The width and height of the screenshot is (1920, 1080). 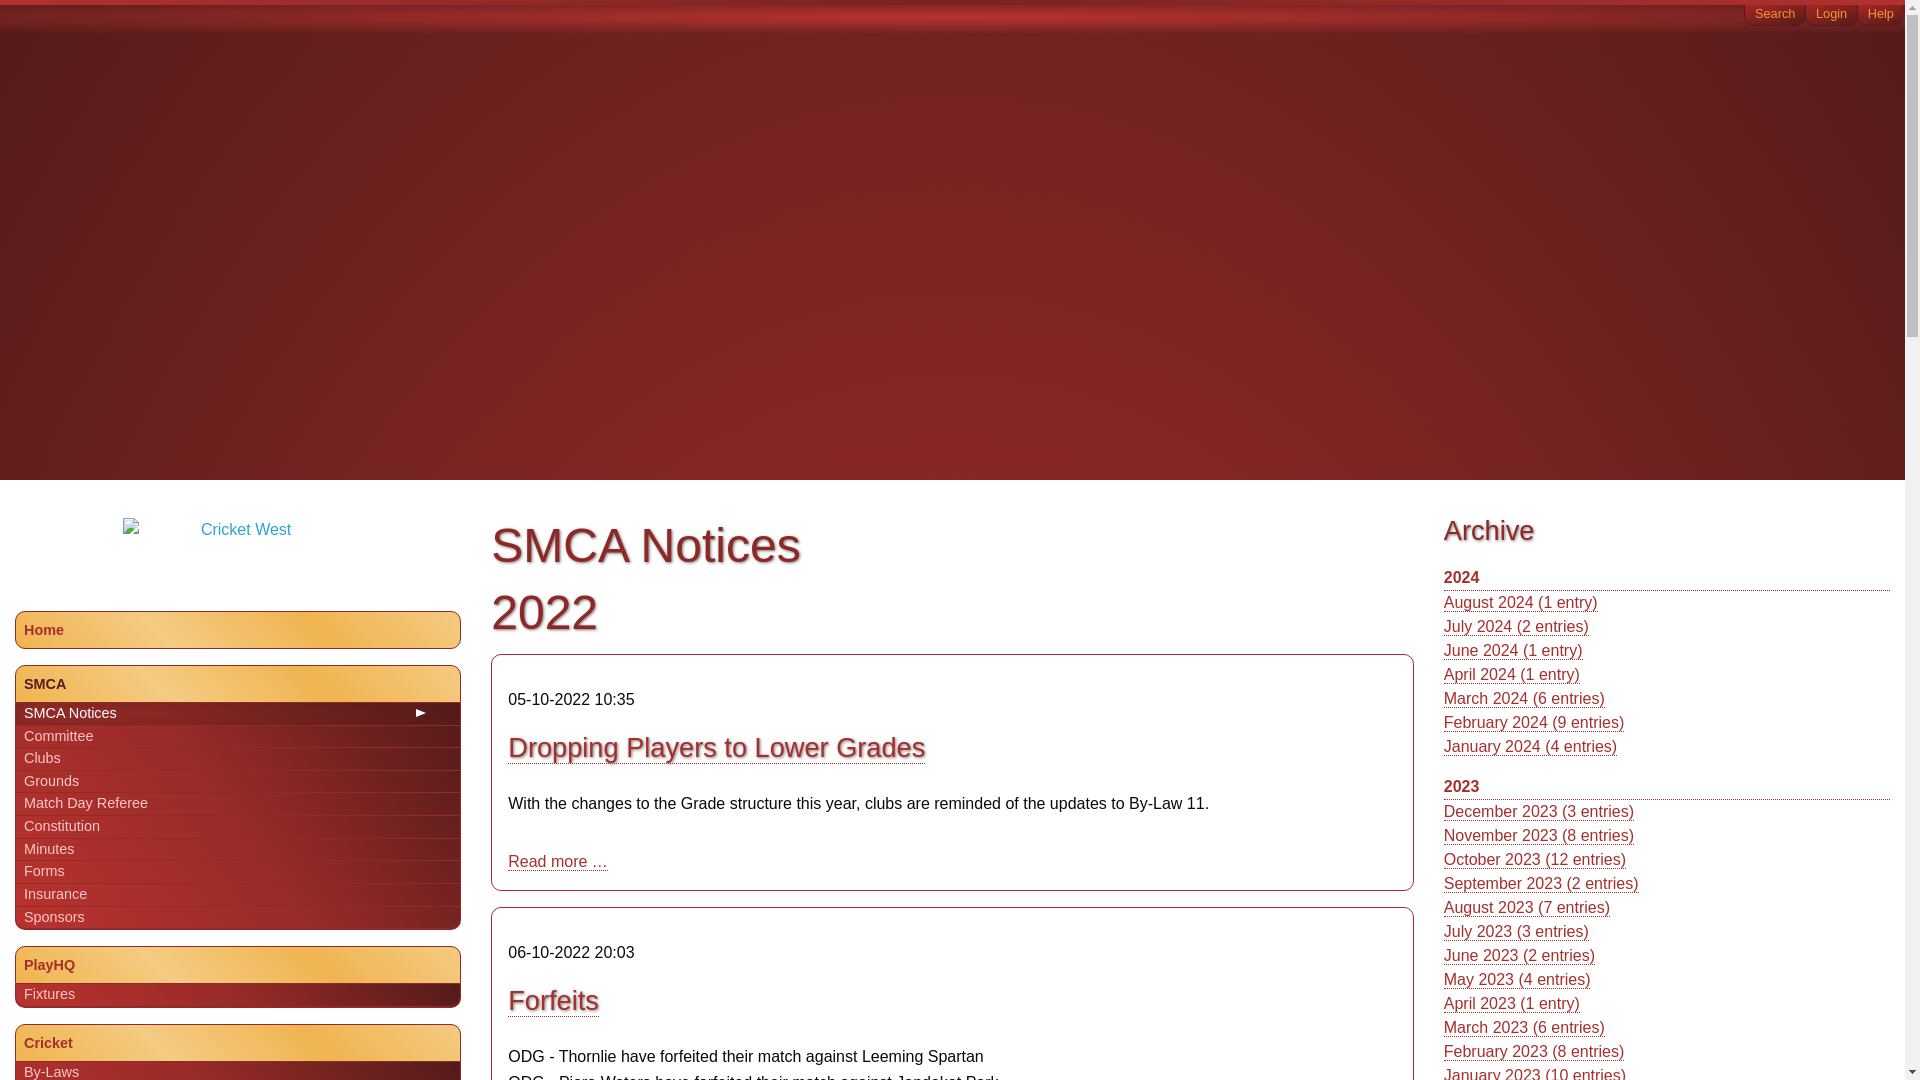 What do you see at coordinates (716, 748) in the screenshot?
I see `Dropping Players to Lower Grades` at bounding box center [716, 748].